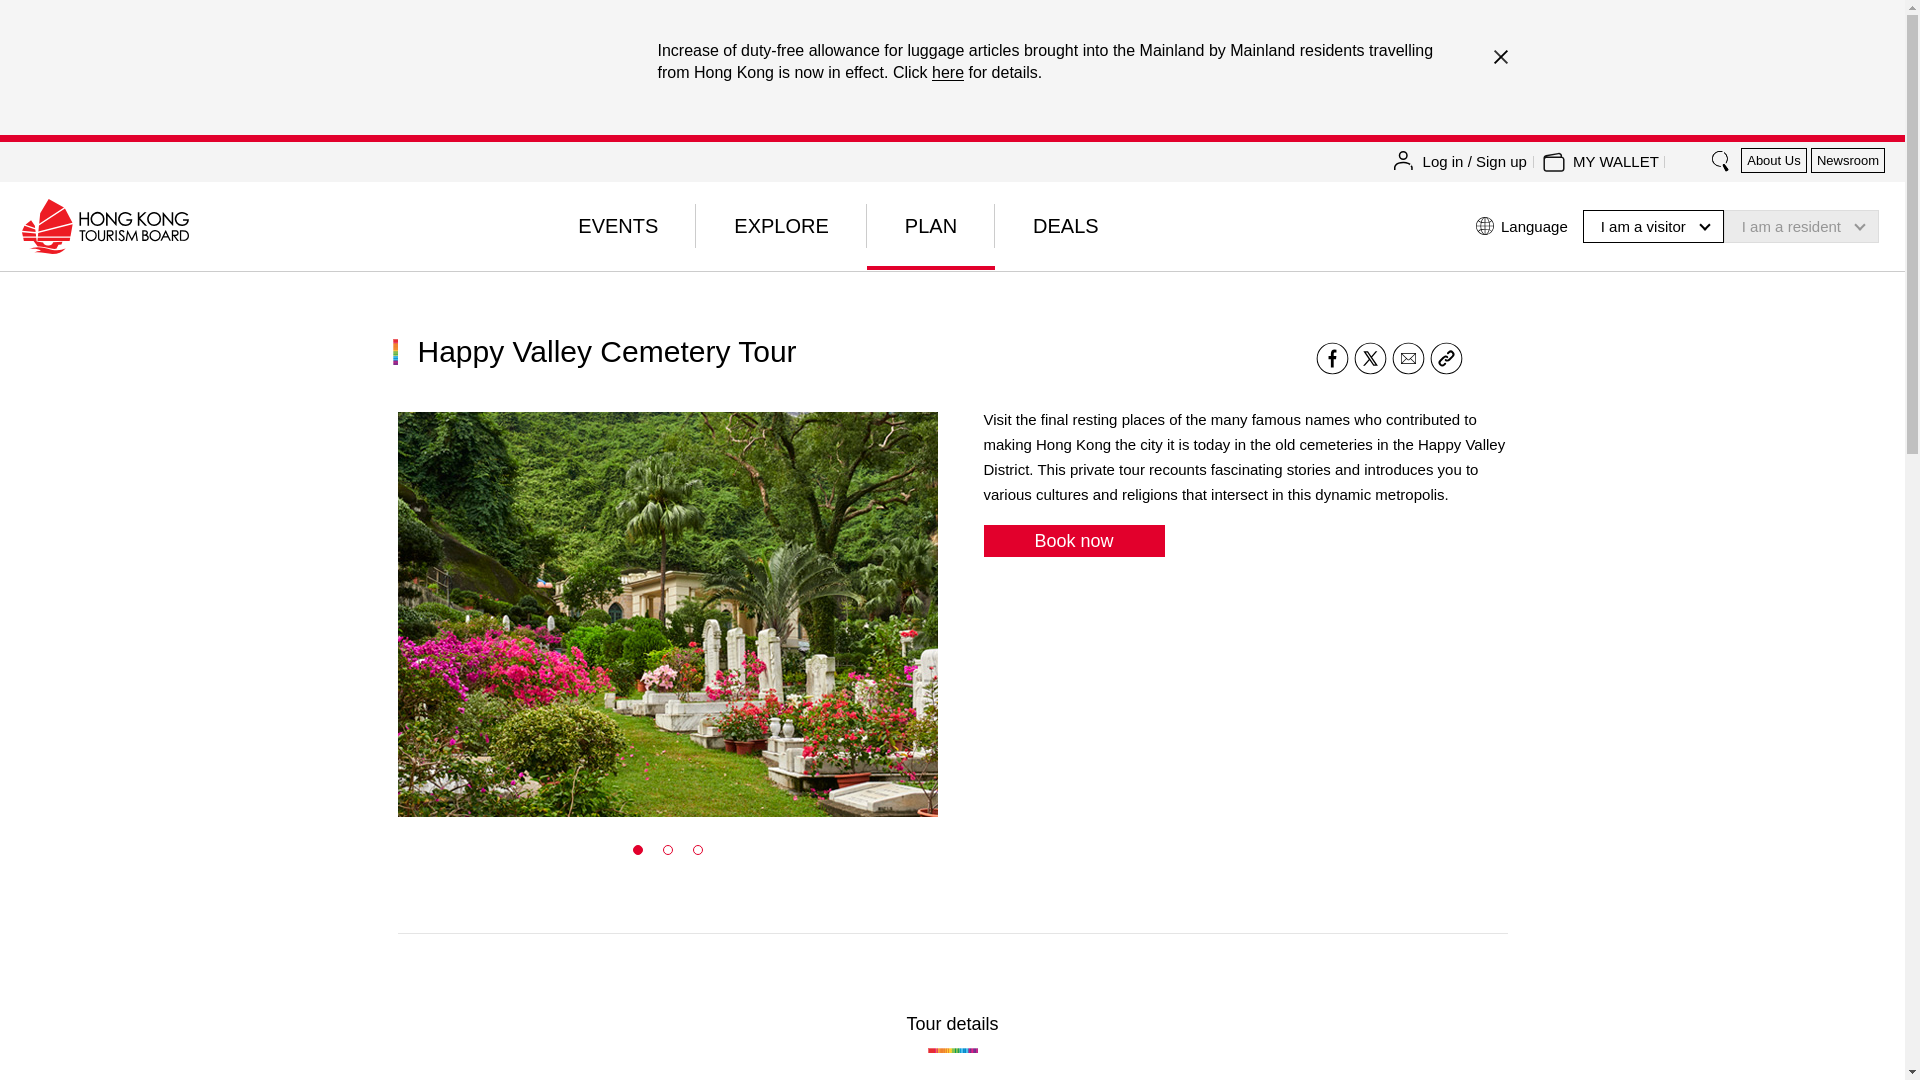 The height and width of the screenshot is (1080, 1920). What do you see at coordinates (1774, 160) in the screenshot?
I see `About Us` at bounding box center [1774, 160].